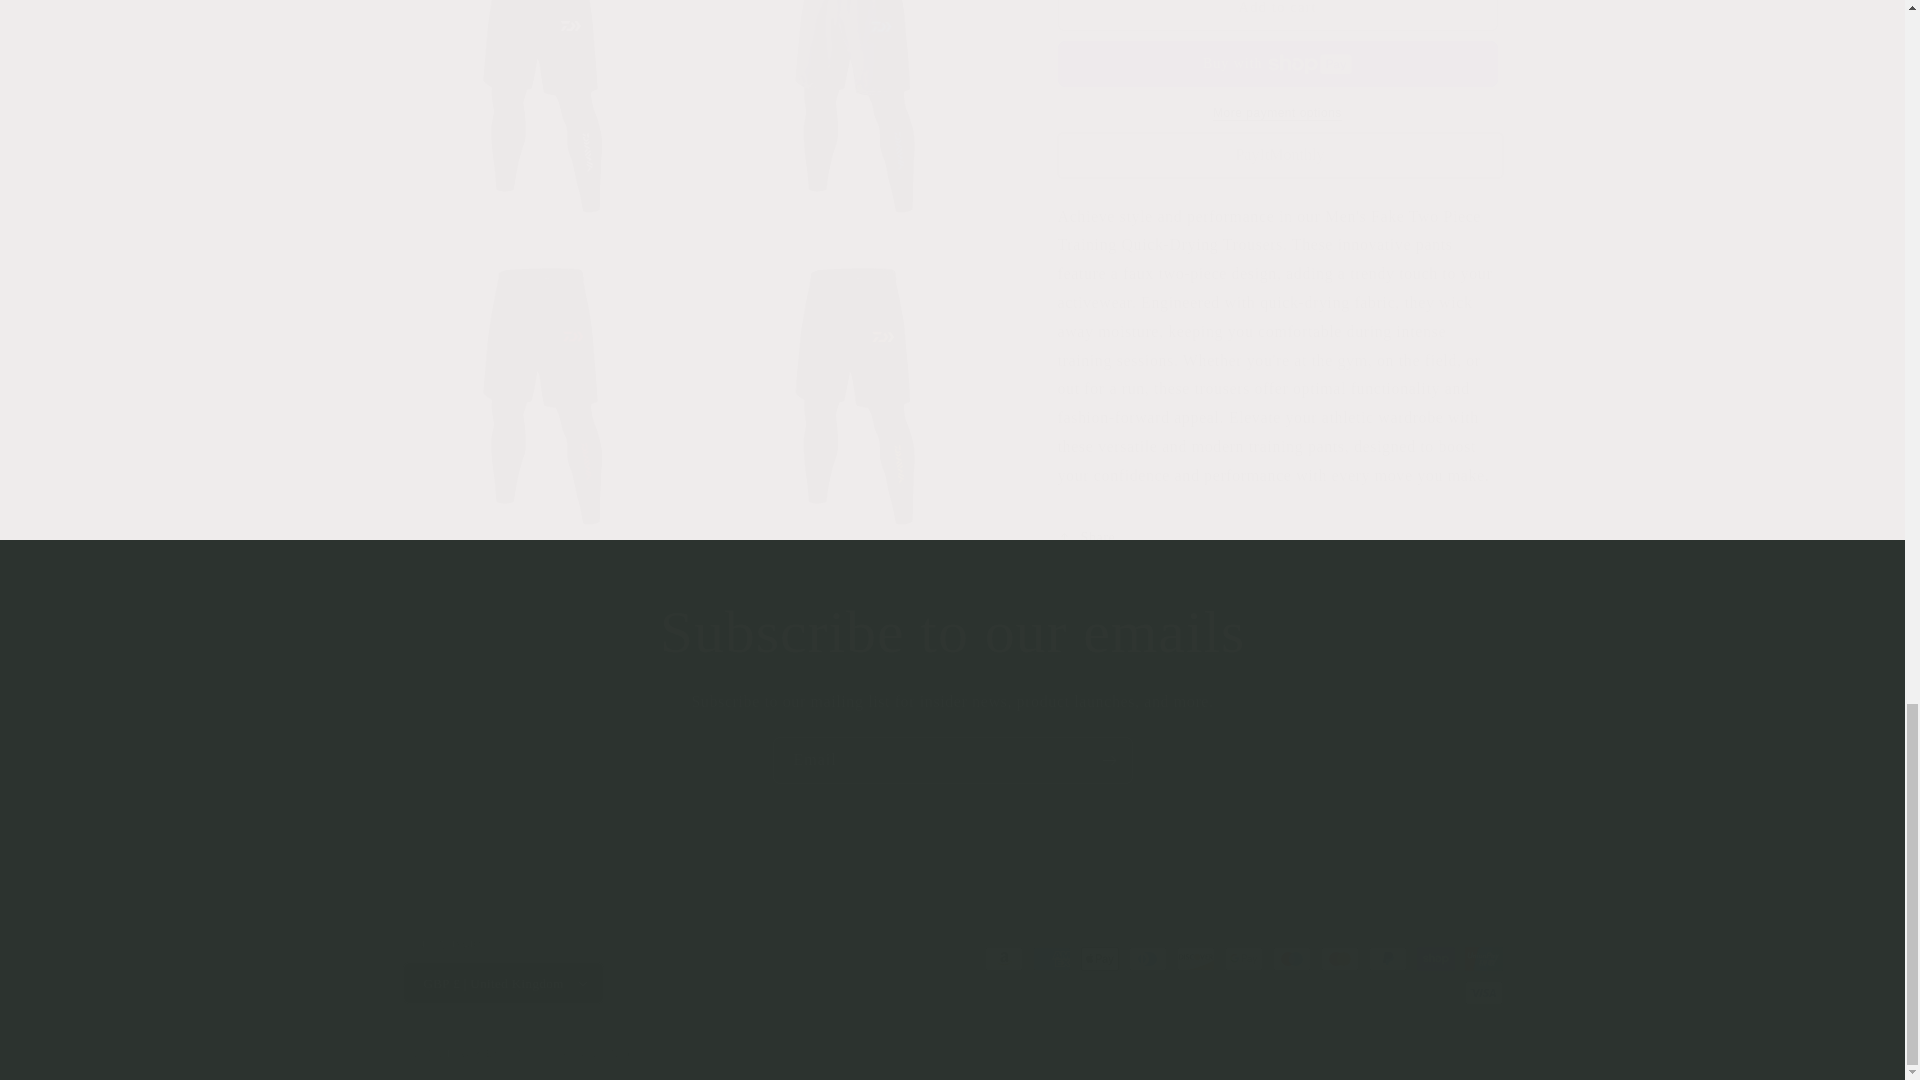  Describe the element at coordinates (548, 374) in the screenshot. I see `Open media 12 in modal` at that location.